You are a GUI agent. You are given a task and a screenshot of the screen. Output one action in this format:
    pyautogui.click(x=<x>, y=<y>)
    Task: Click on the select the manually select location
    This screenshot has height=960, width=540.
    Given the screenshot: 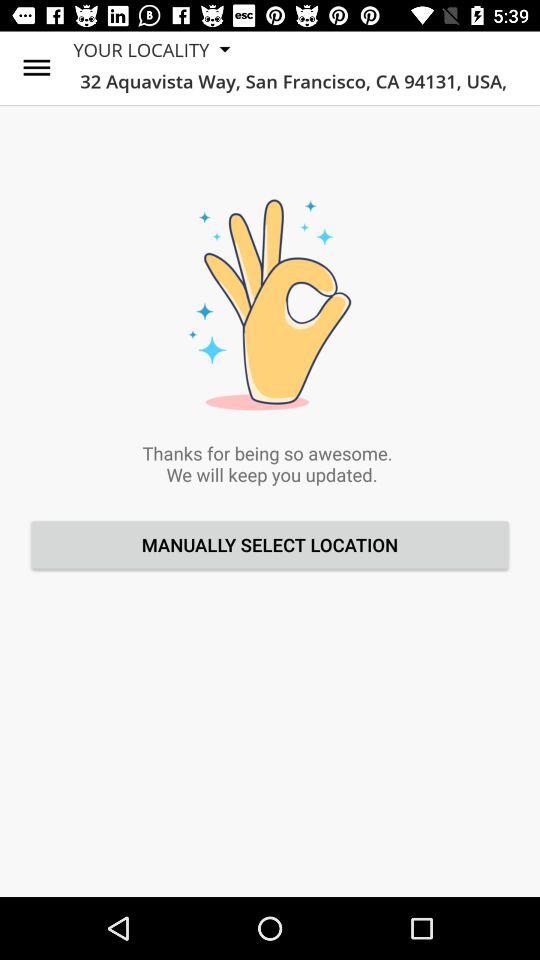 What is the action you would take?
    pyautogui.click(x=270, y=544)
    